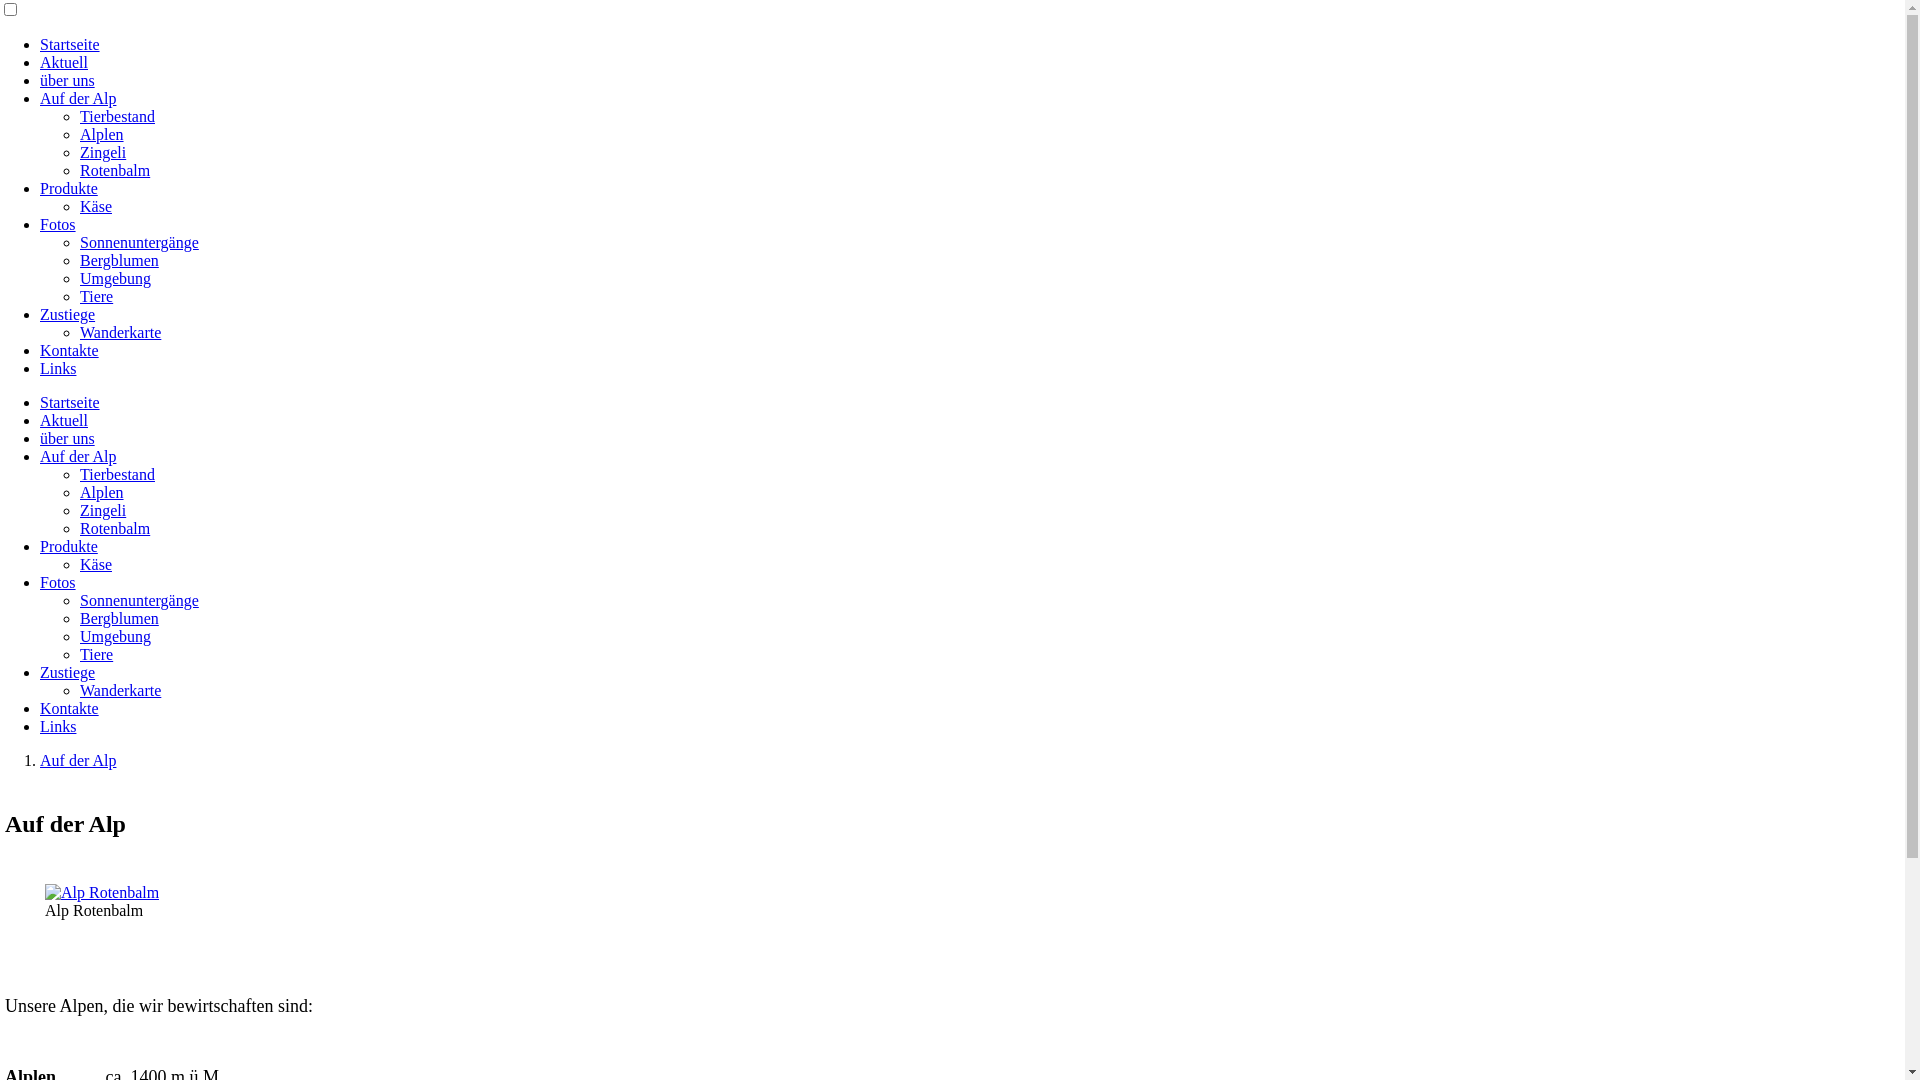  I want to click on Links, so click(58, 368).